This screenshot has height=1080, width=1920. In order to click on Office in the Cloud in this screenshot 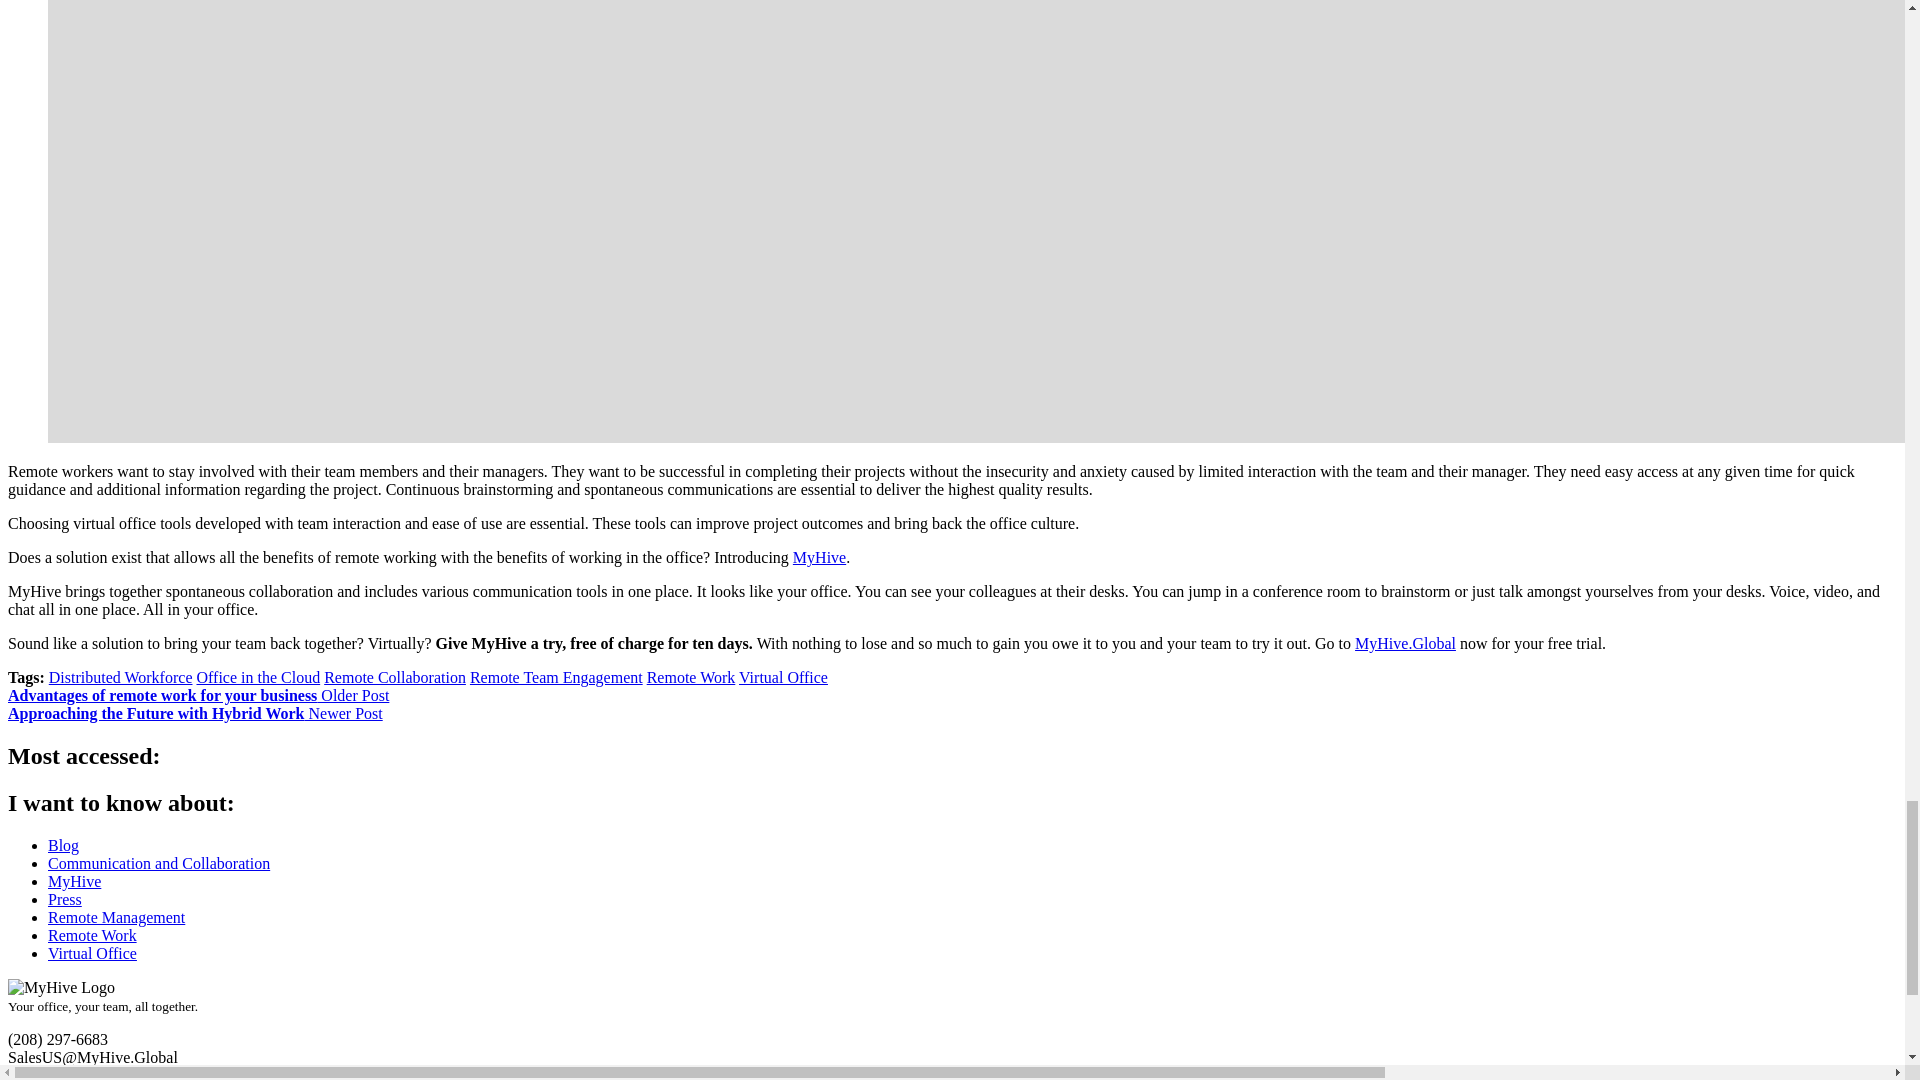, I will do `click(258, 676)`.